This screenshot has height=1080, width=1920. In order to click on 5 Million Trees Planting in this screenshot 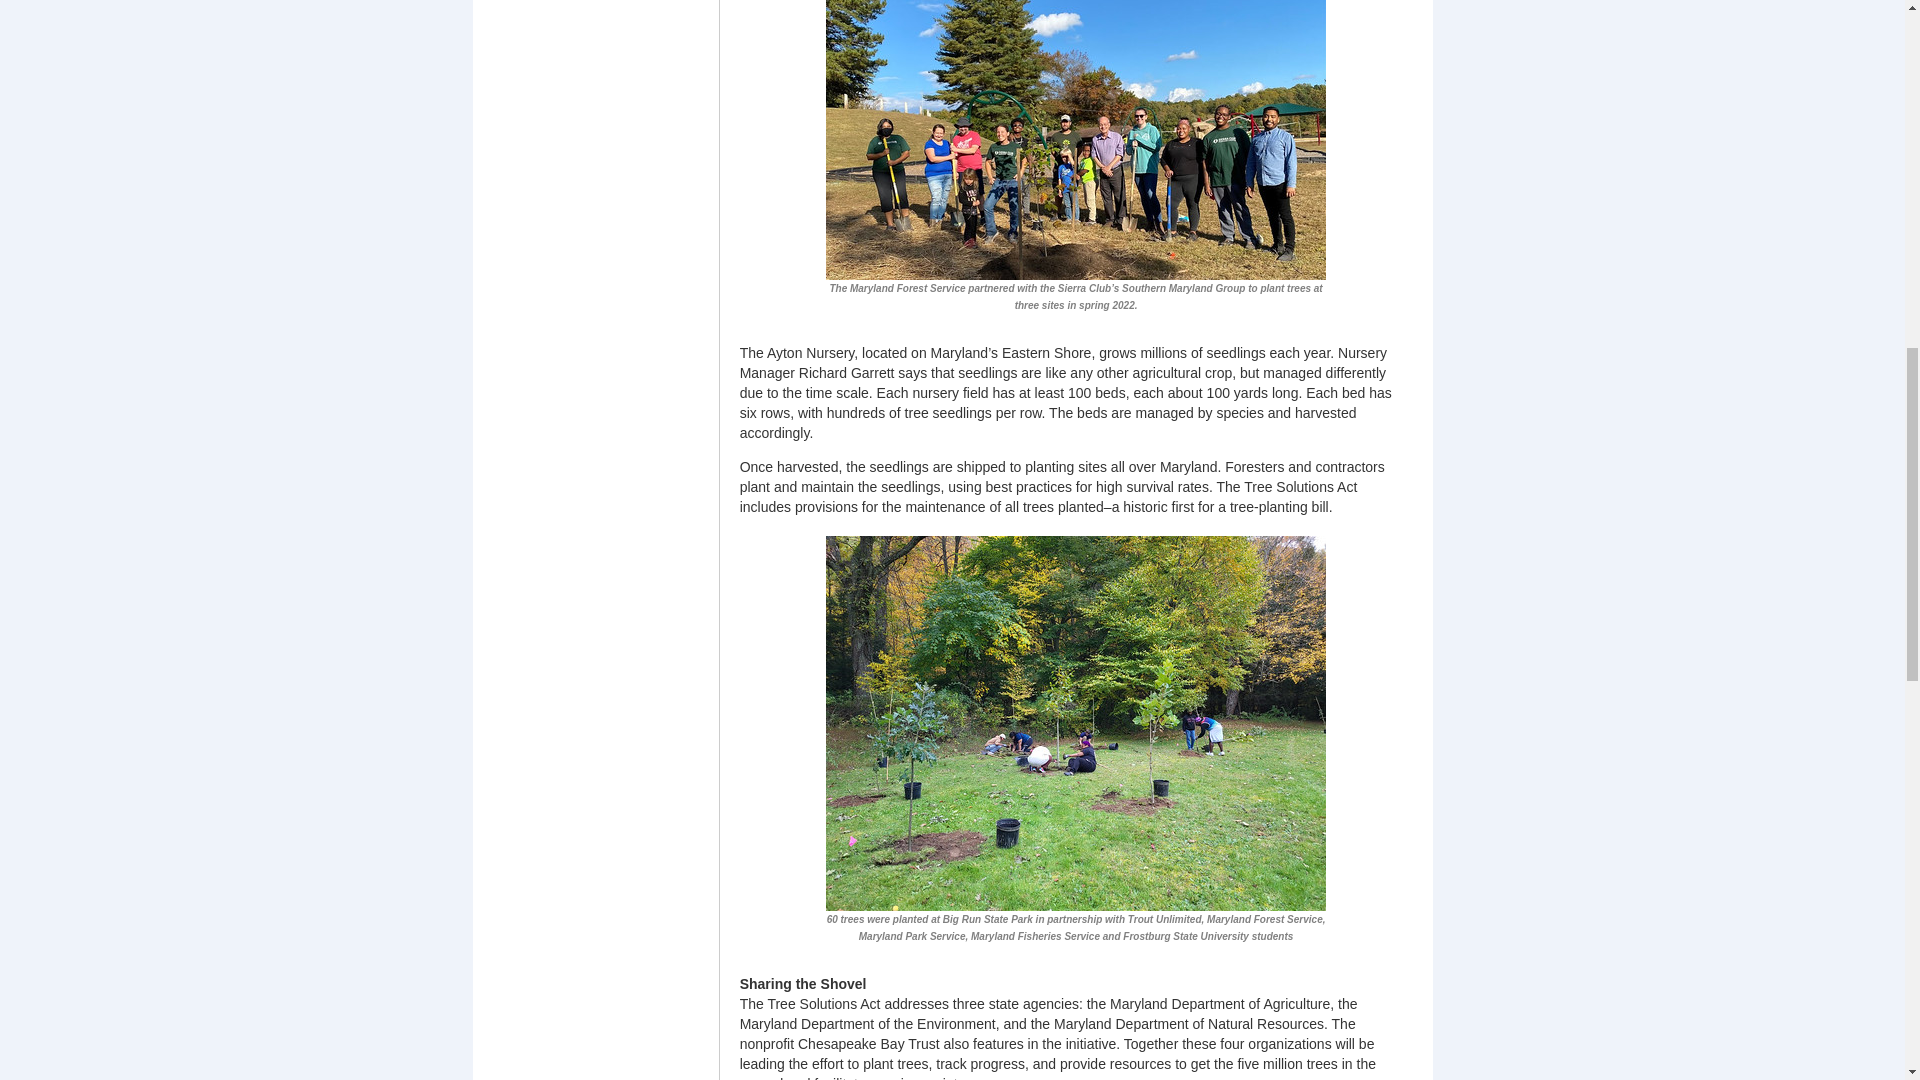, I will do `click(1076, 106)`.